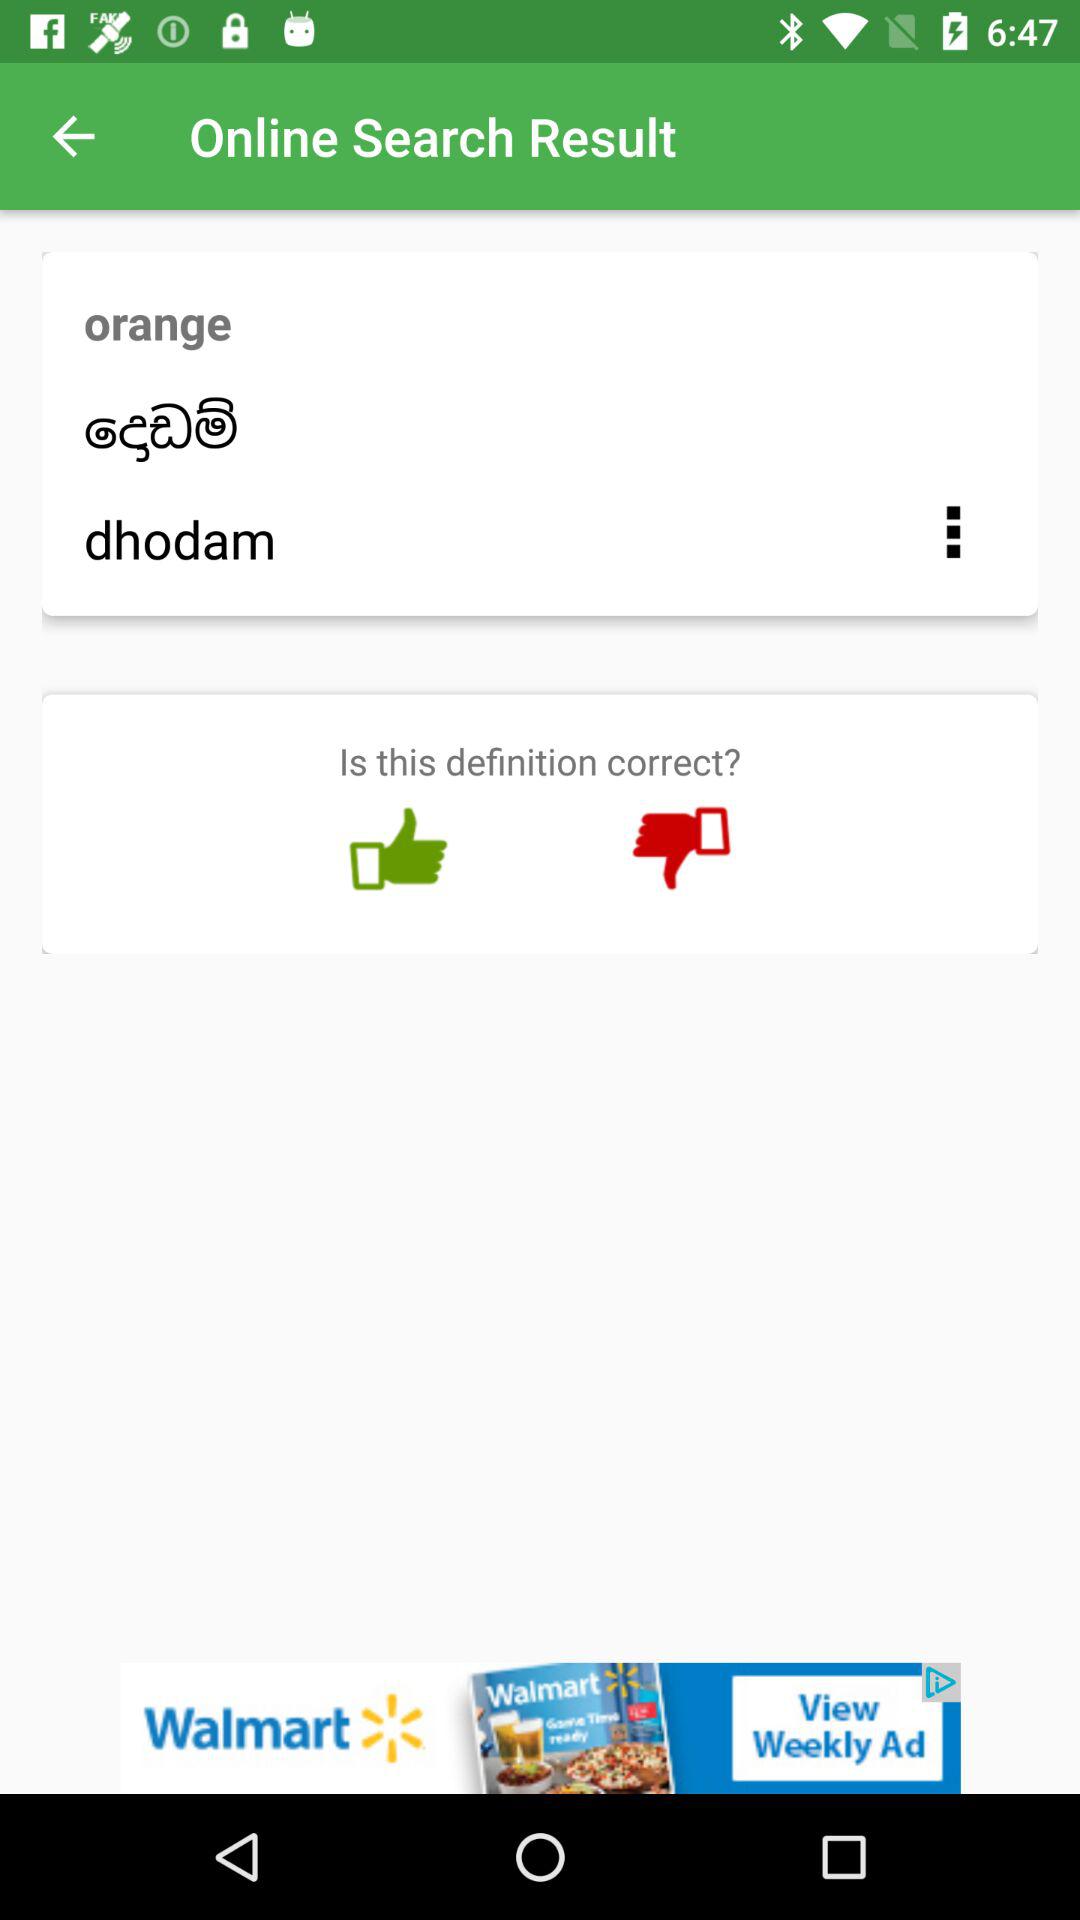 Image resolution: width=1080 pixels, height=1920 pixels. I want to click on like, so click(398, 849).